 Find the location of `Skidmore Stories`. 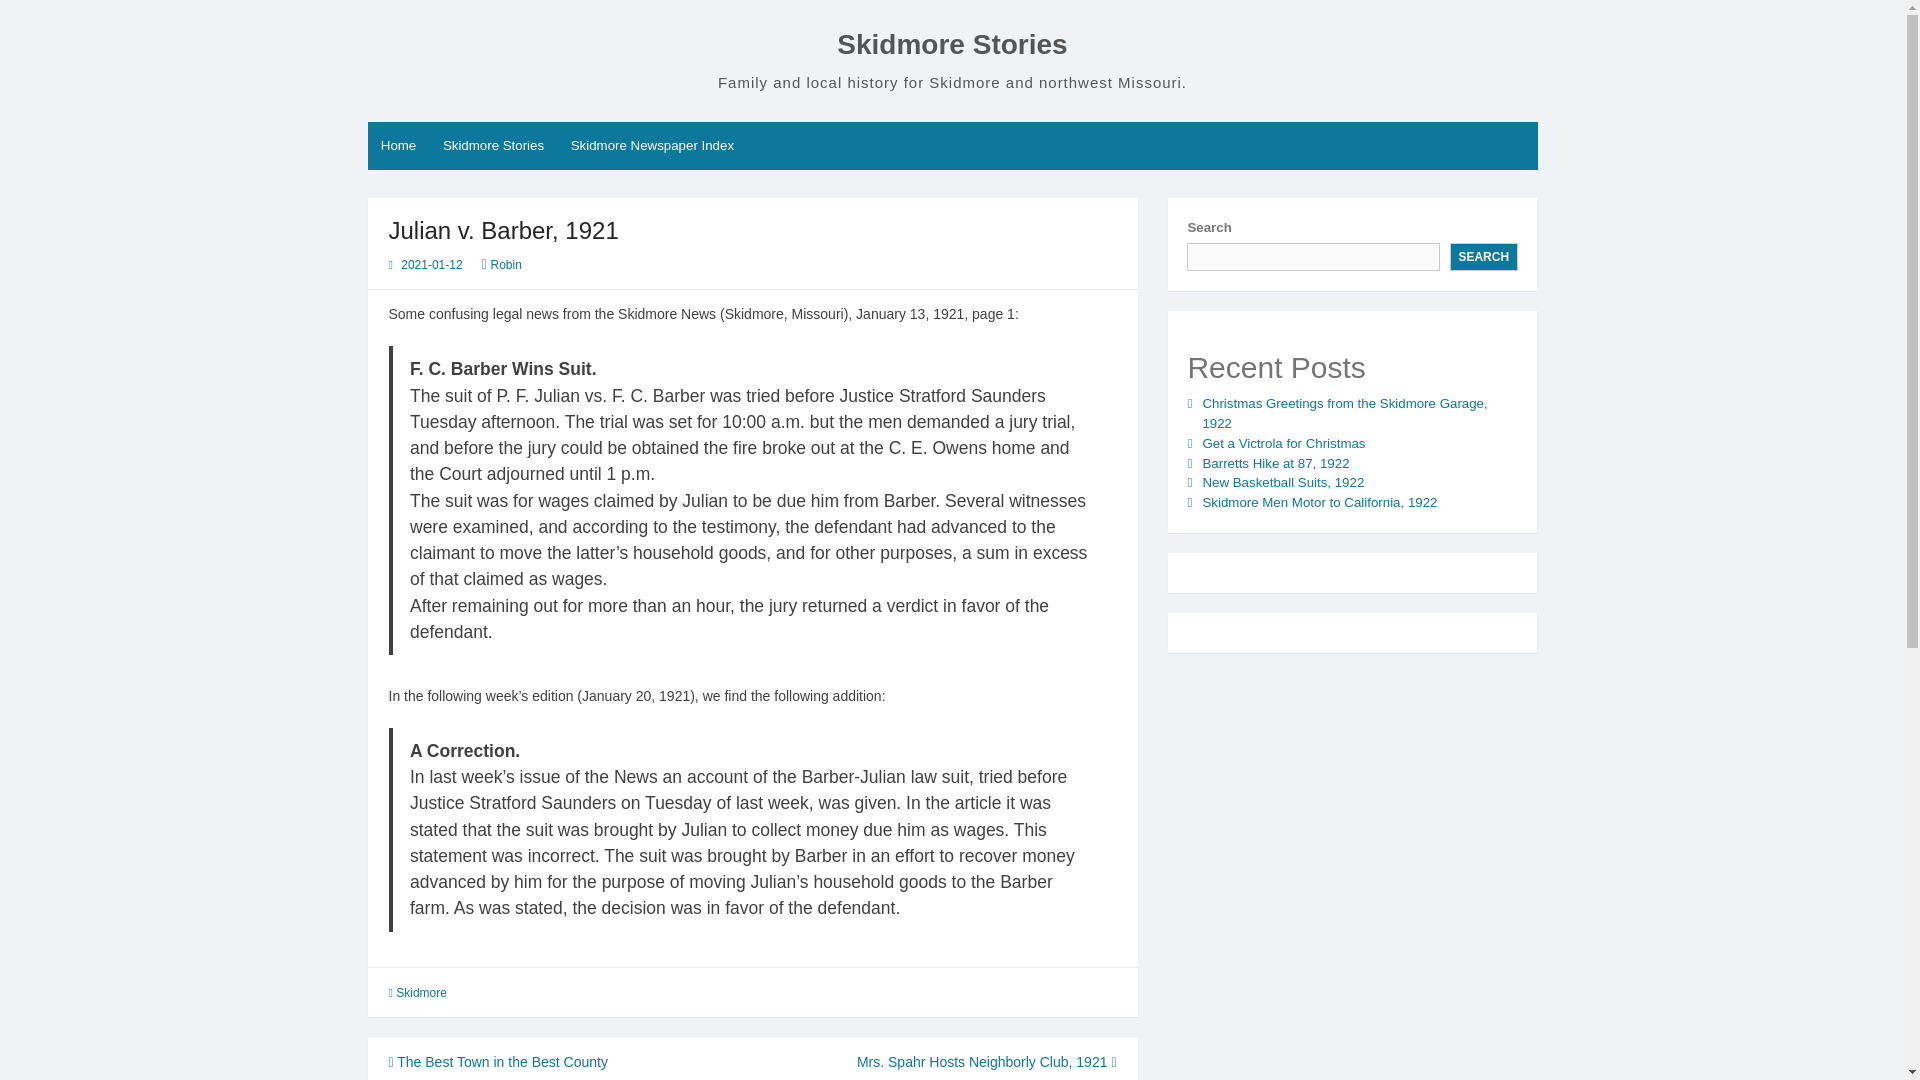

Skidmore Stories is located at coordinates (952, 44).